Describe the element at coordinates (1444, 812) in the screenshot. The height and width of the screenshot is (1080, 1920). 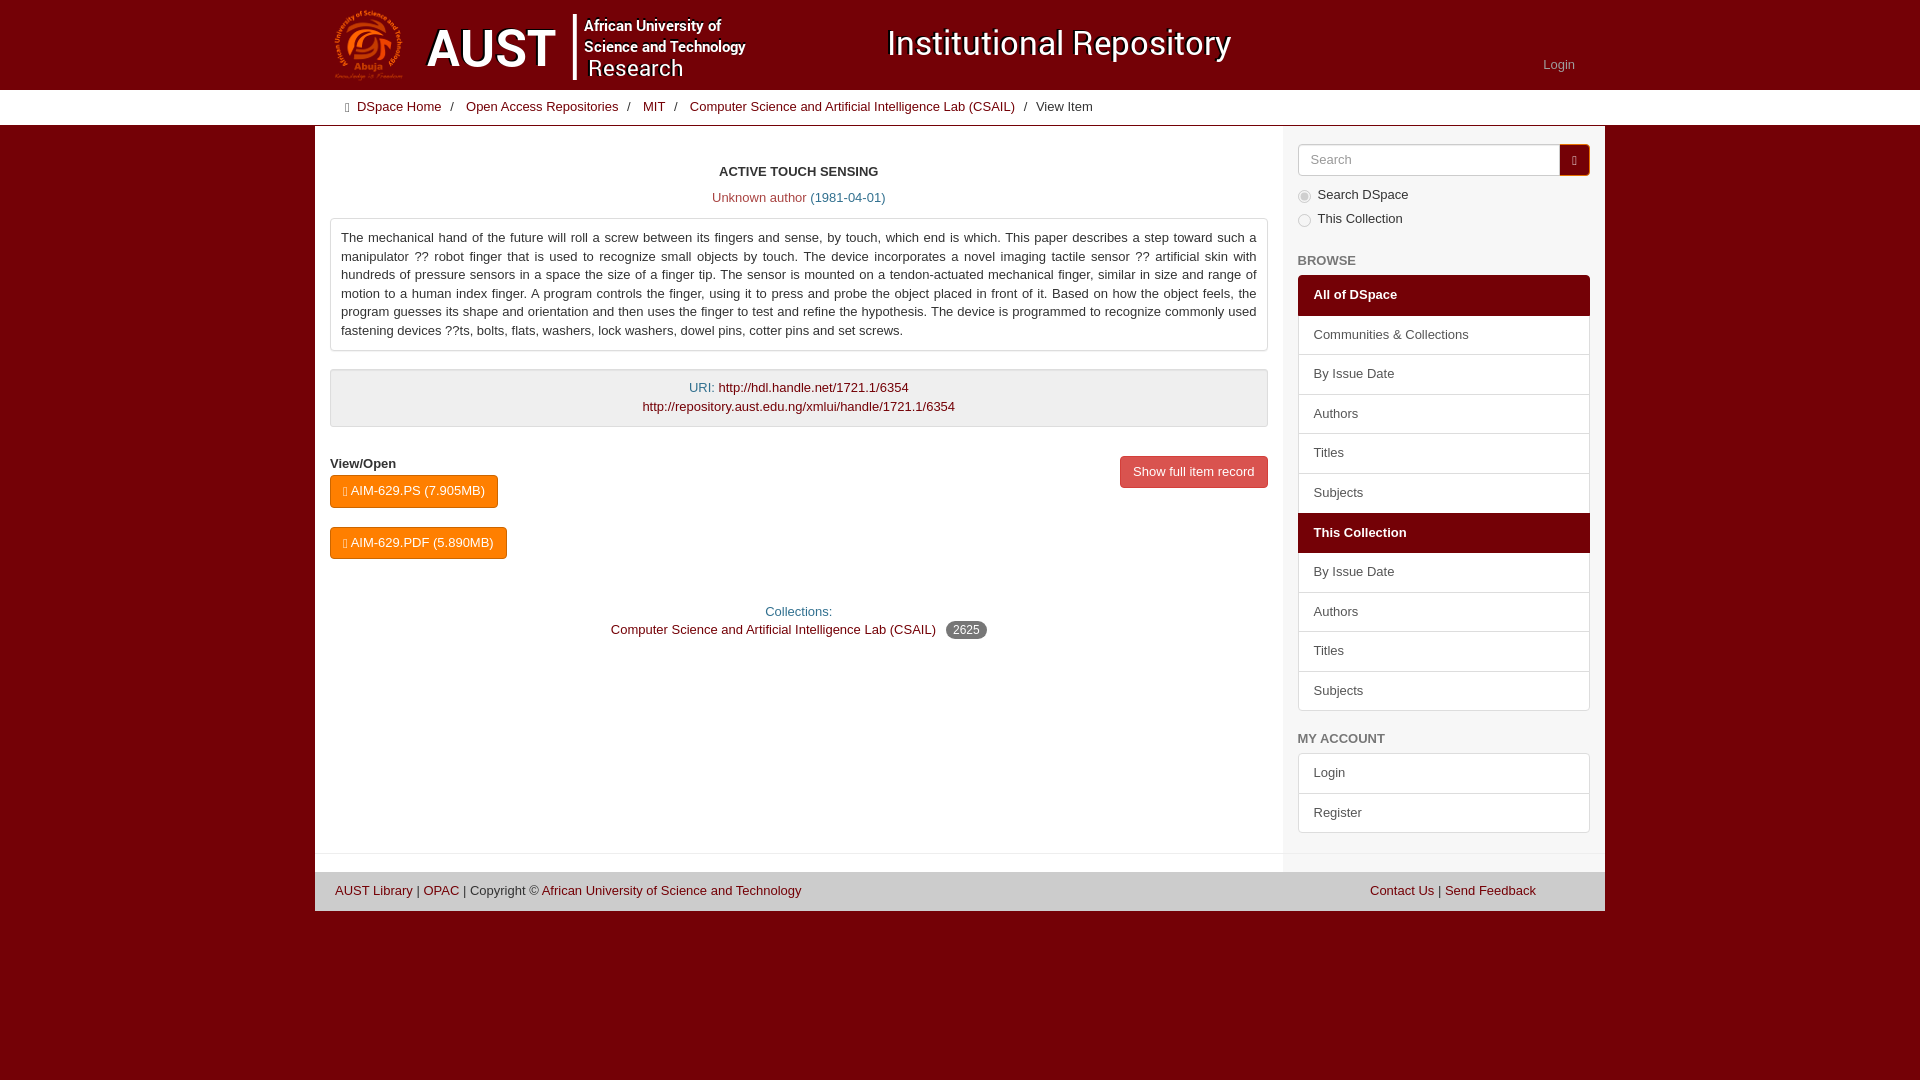
I see `Register` at that location.